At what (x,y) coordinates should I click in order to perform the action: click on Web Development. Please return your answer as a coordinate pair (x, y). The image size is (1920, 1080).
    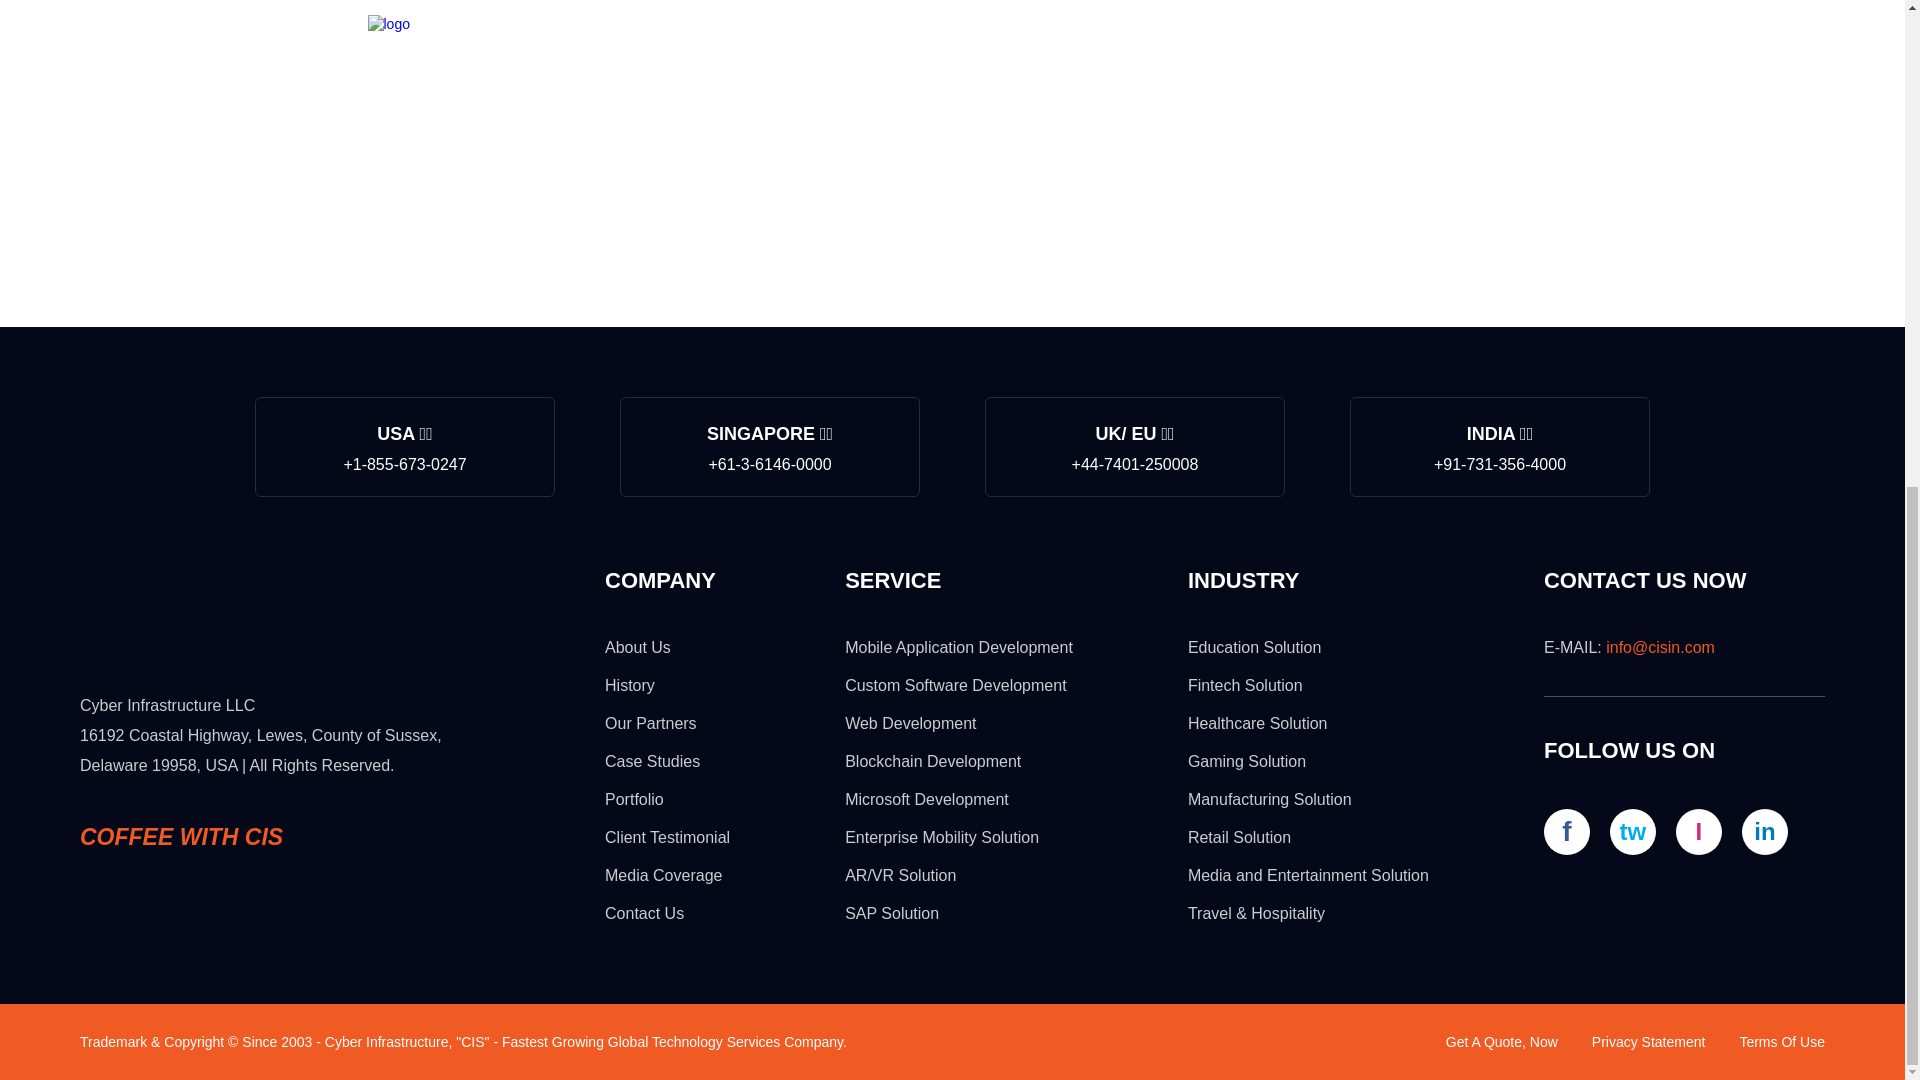
    Looking at the image, I should click on (910, 723).